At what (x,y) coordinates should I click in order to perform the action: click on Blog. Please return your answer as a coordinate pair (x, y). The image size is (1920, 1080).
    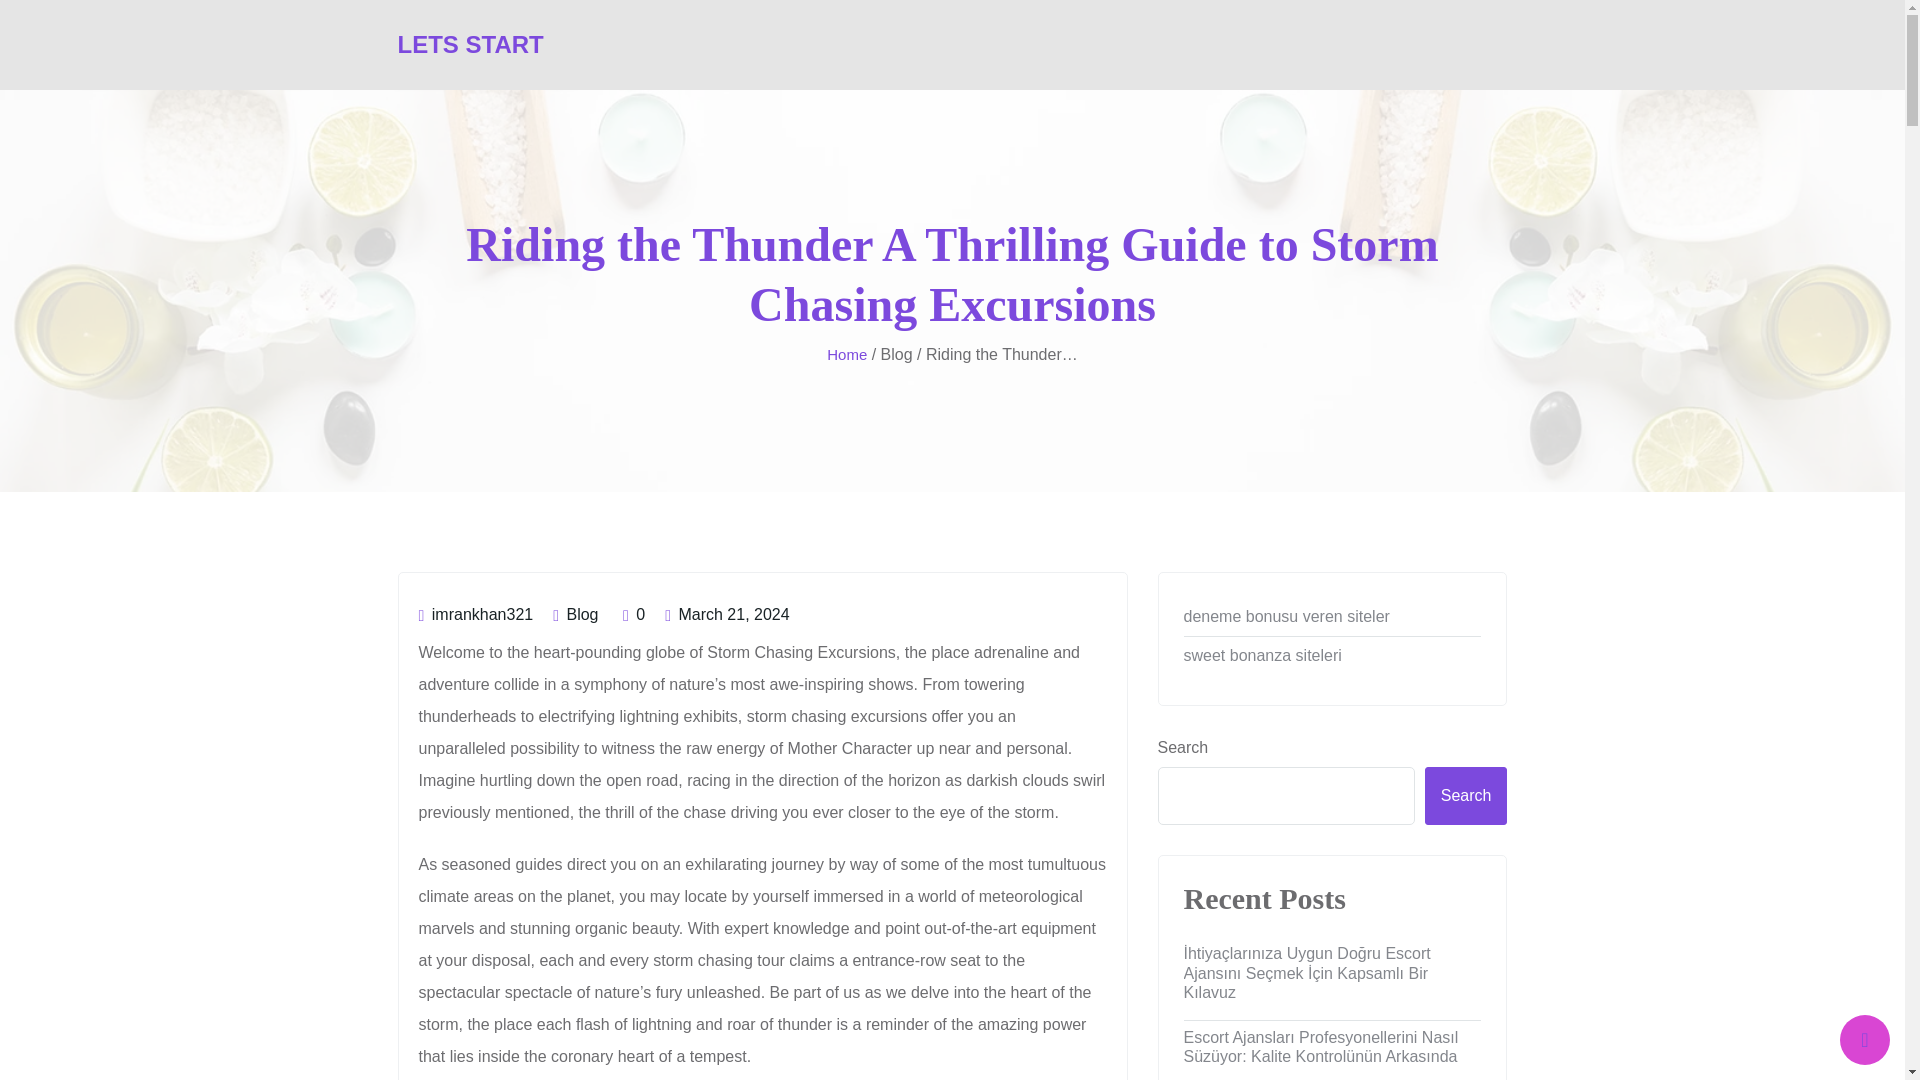
    Looking at the image, I should click on (582, 614).